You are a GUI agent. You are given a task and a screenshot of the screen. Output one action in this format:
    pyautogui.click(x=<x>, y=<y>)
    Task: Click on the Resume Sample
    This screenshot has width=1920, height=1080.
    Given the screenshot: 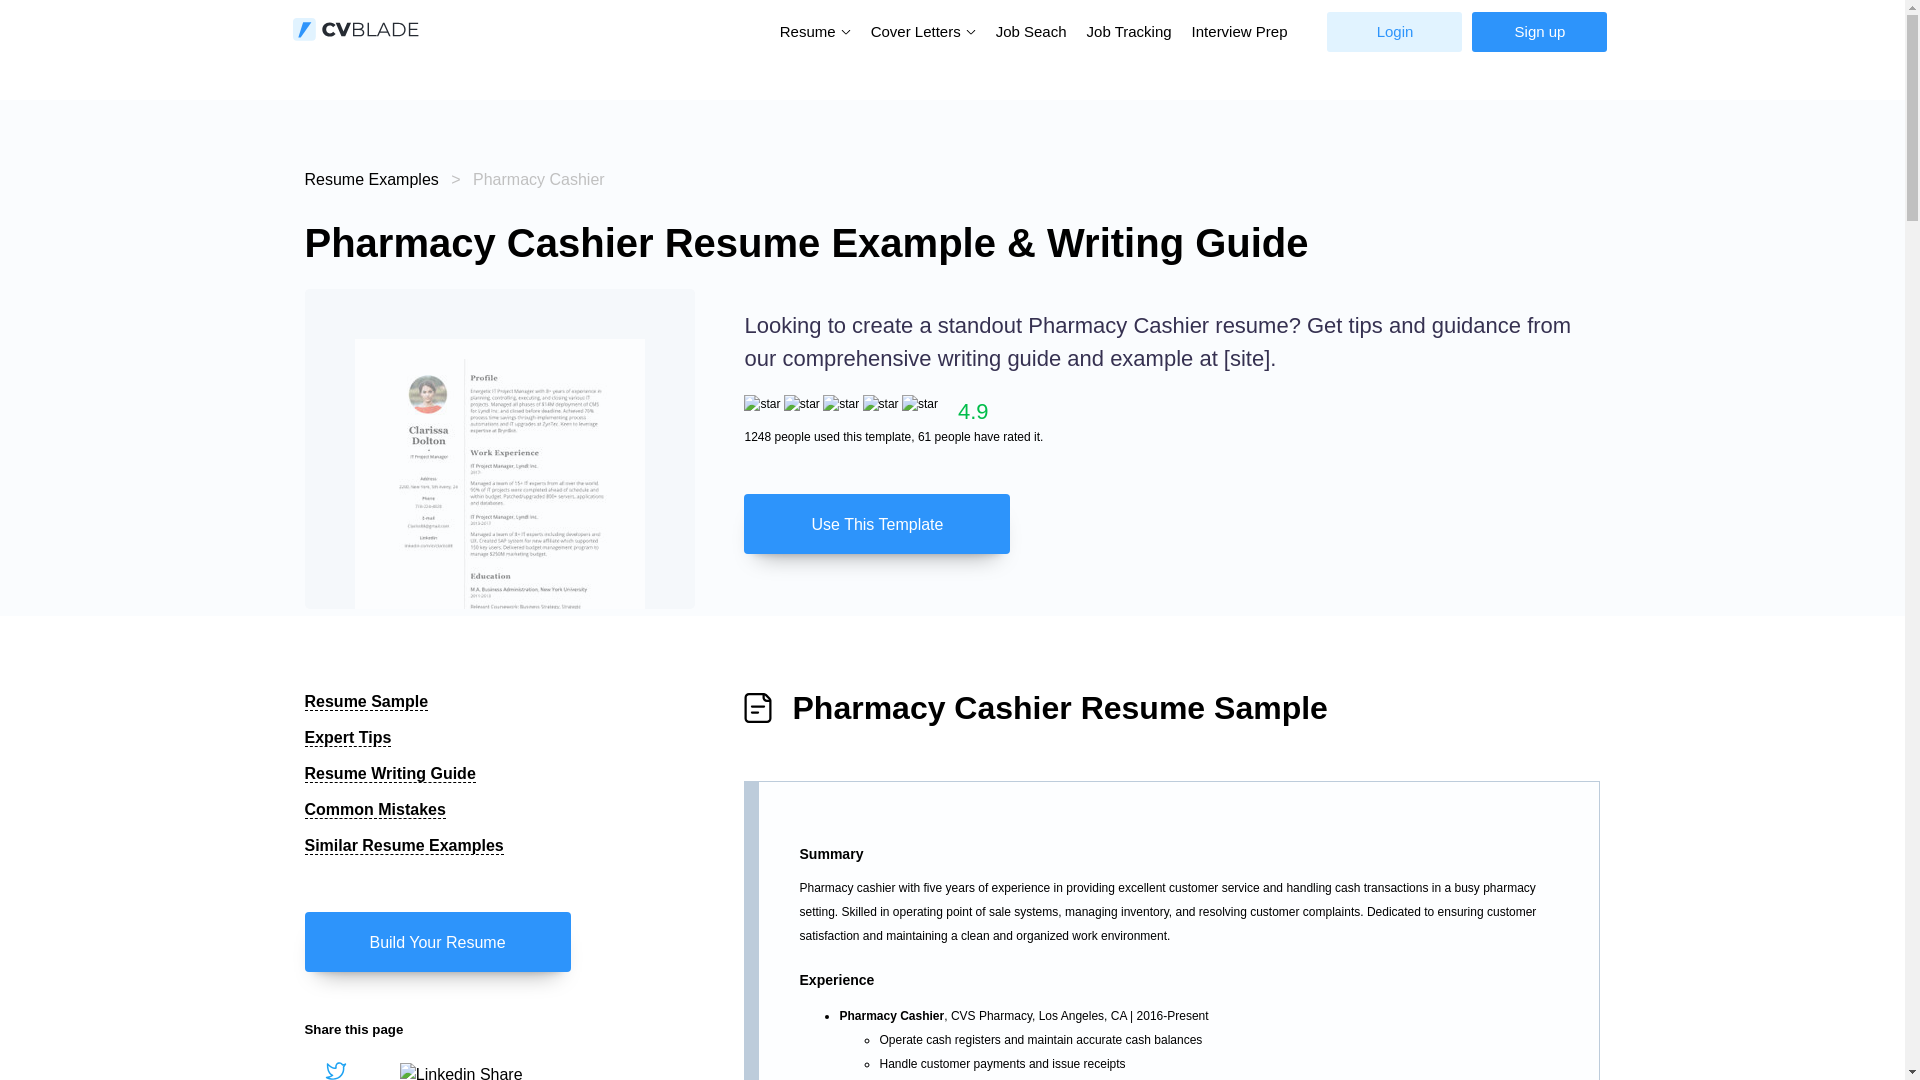 What is the action you would take?
    pyautogui.click(x=366, y=702)
    